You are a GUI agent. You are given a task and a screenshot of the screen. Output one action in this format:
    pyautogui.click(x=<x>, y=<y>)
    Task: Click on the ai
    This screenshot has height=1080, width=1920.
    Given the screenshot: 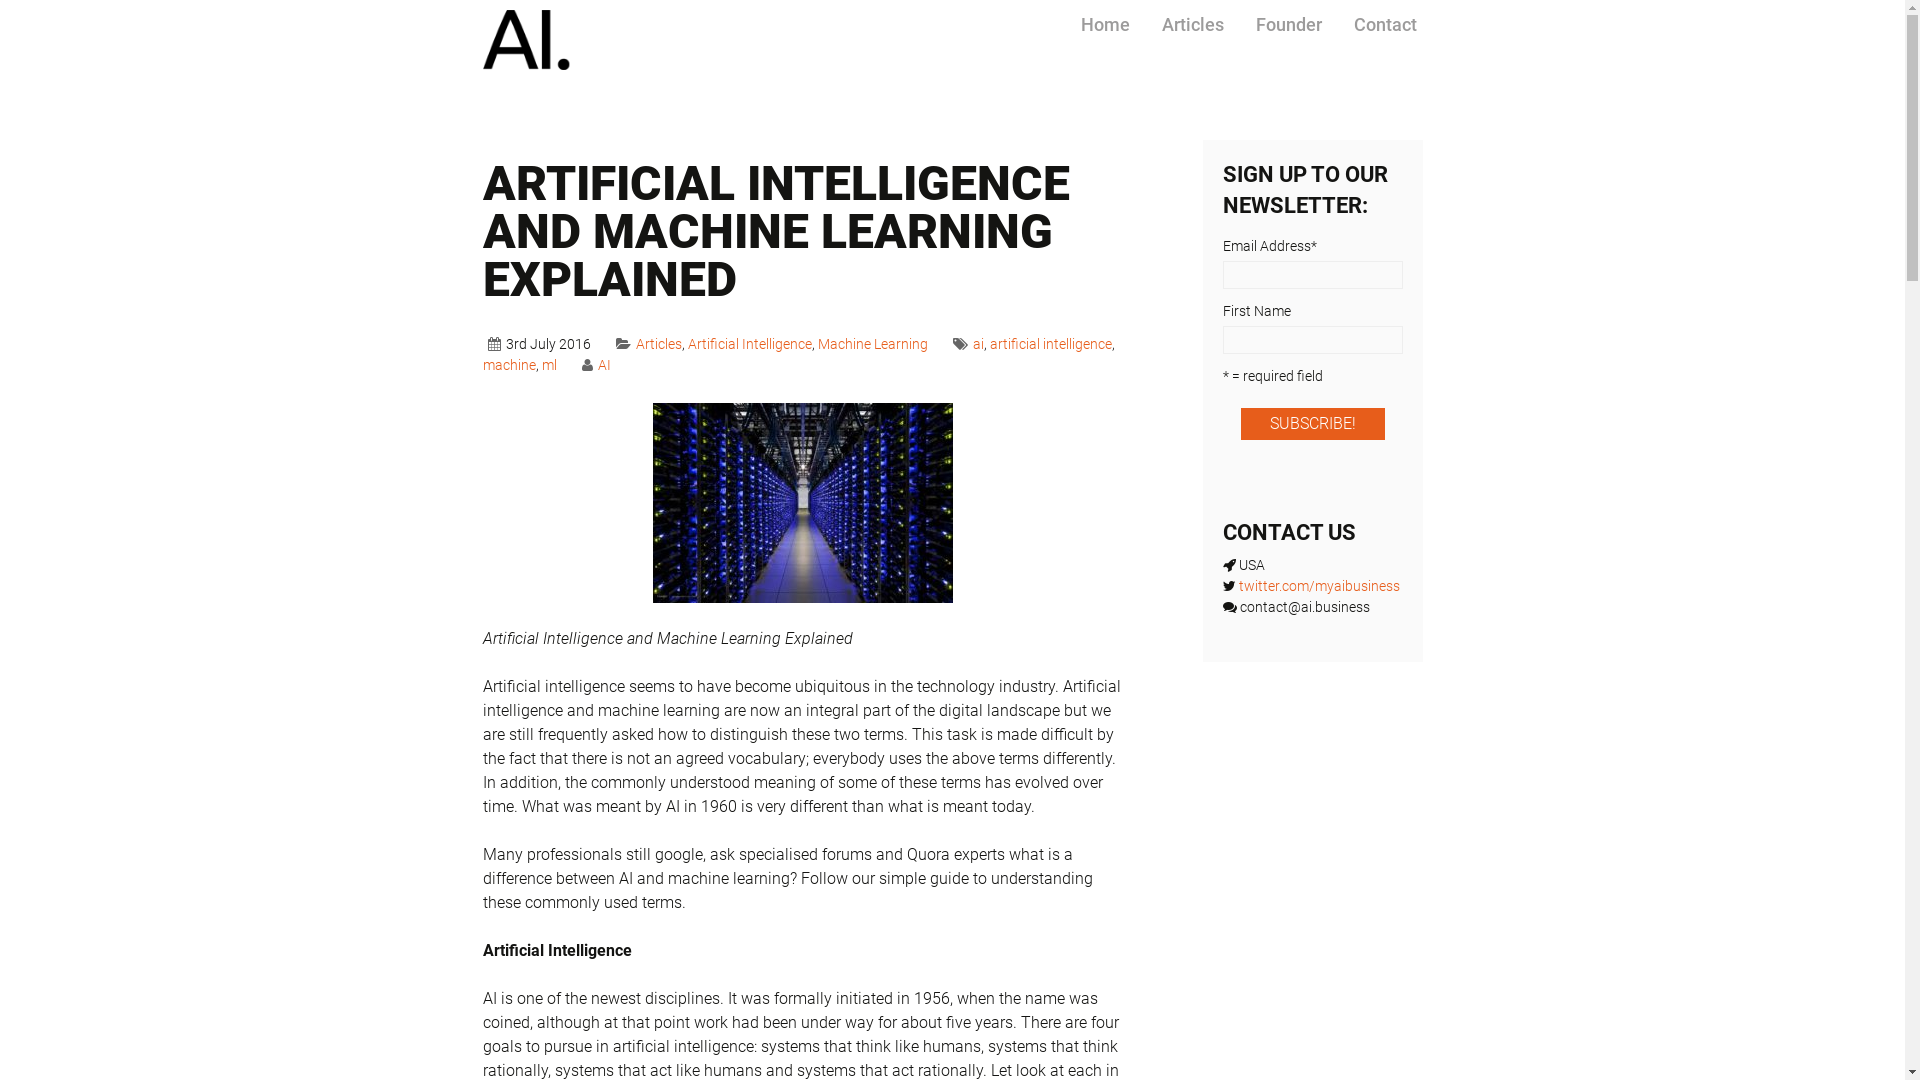 What is the action you would take?
    pyautogui.click(x=978, y=344)
    